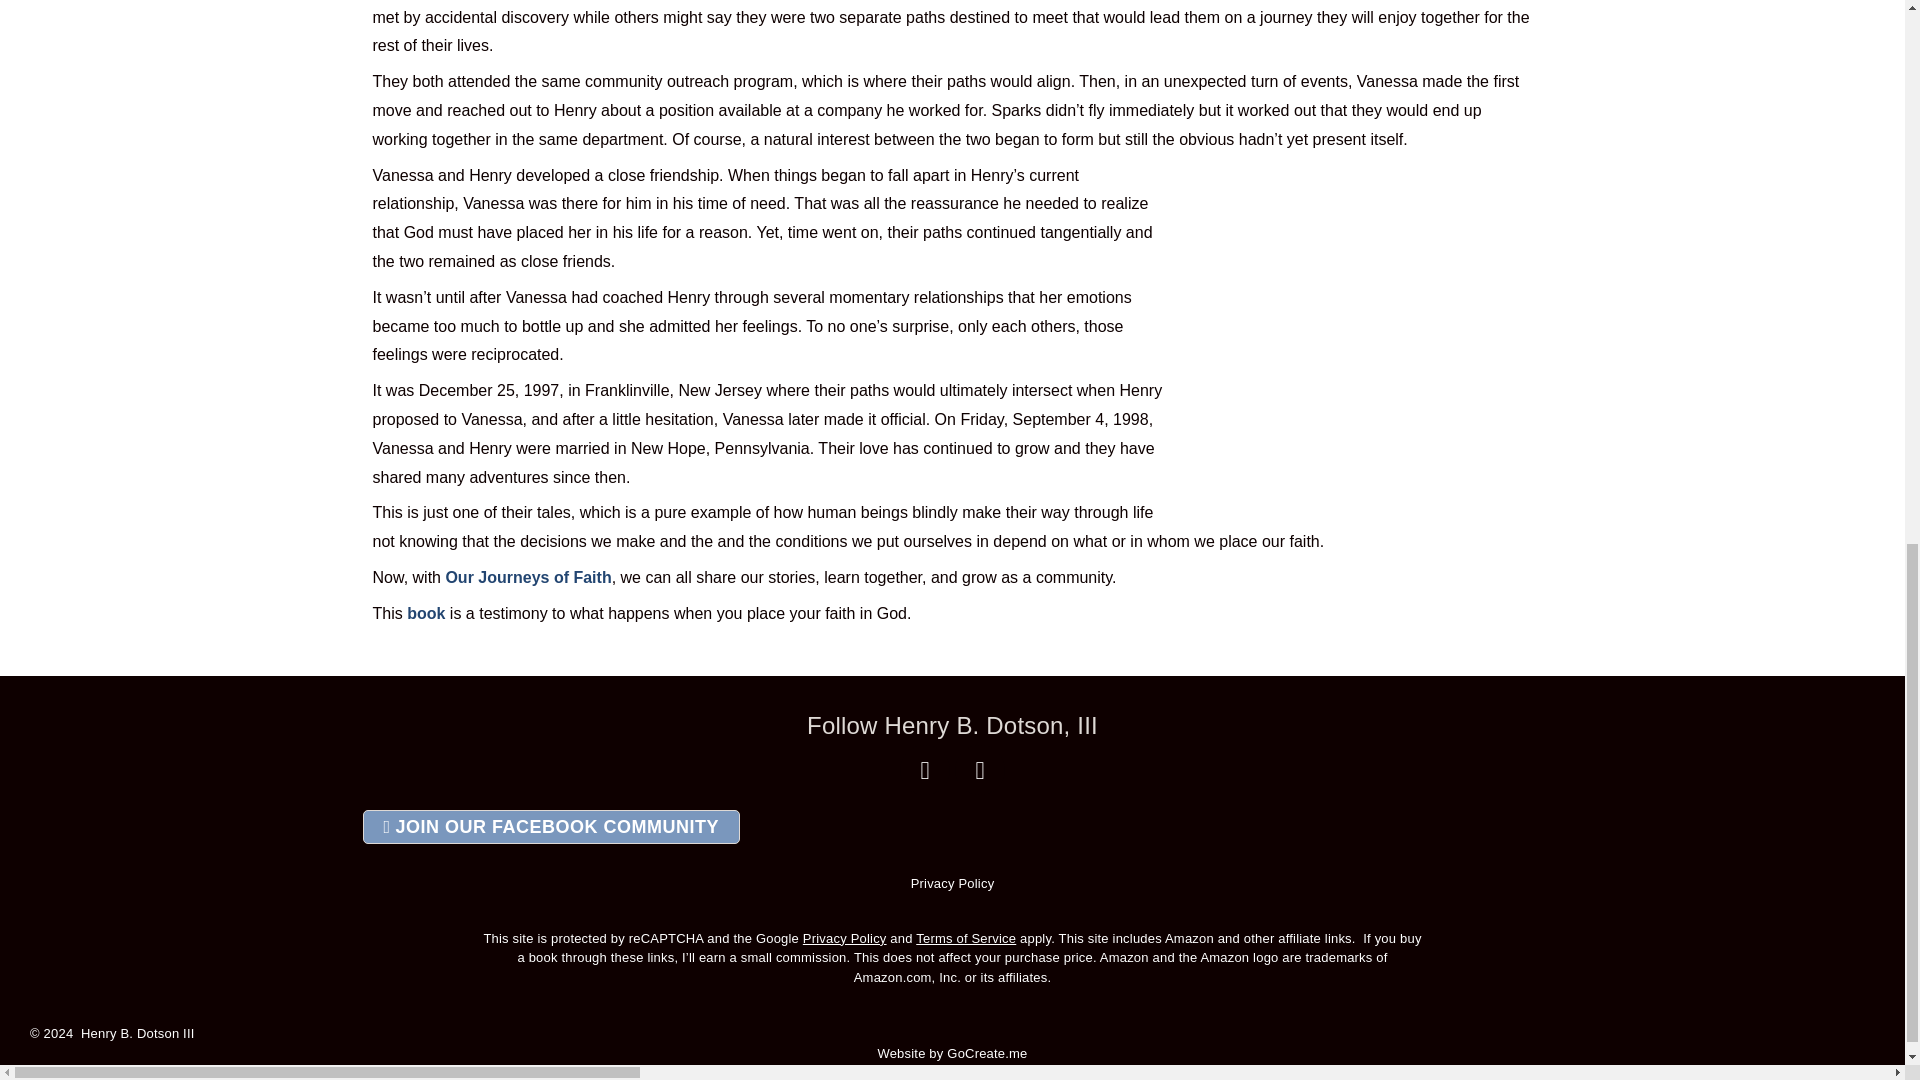 This screenshot has height=1080, width=1920. Describe the element at coordinates (952, 884) in the screenshot. I see `Privacy Policy` at that location.